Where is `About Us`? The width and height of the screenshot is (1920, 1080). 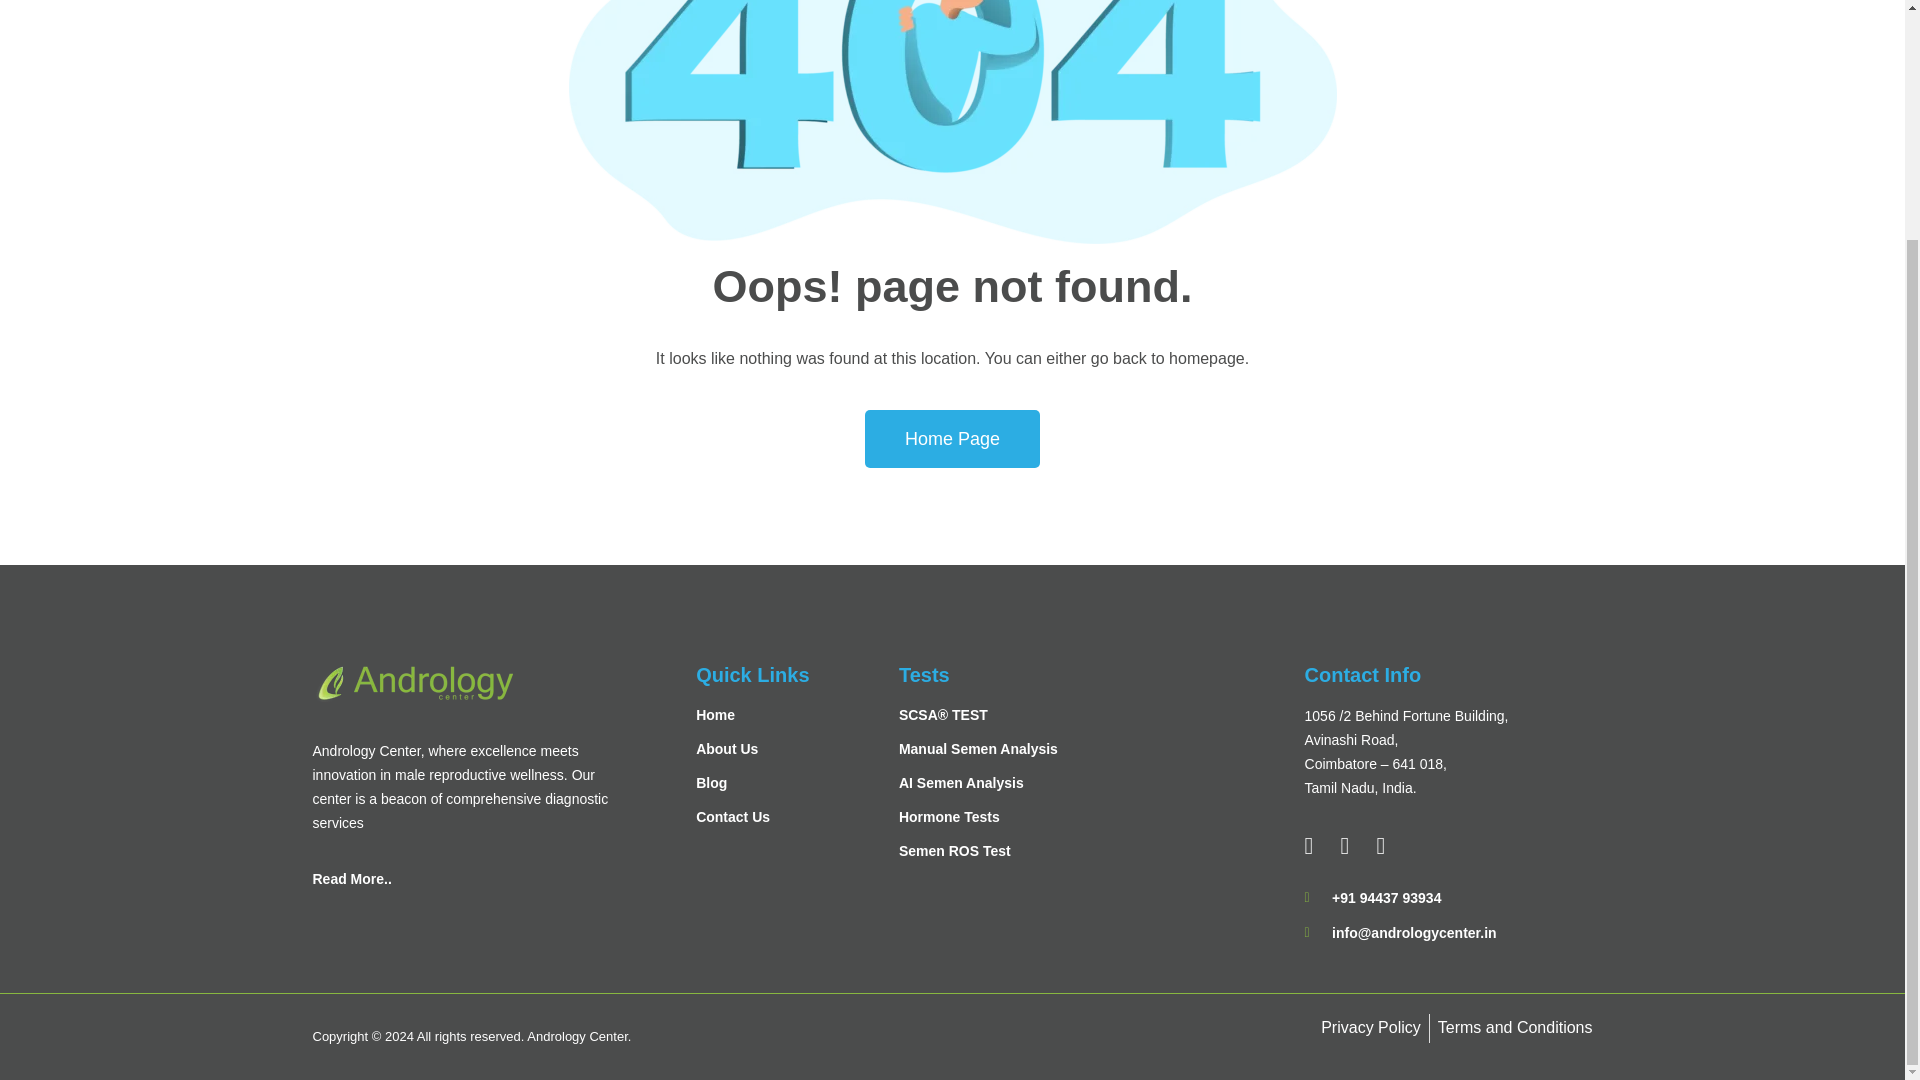 About Us is located at coordinates (796, 748).